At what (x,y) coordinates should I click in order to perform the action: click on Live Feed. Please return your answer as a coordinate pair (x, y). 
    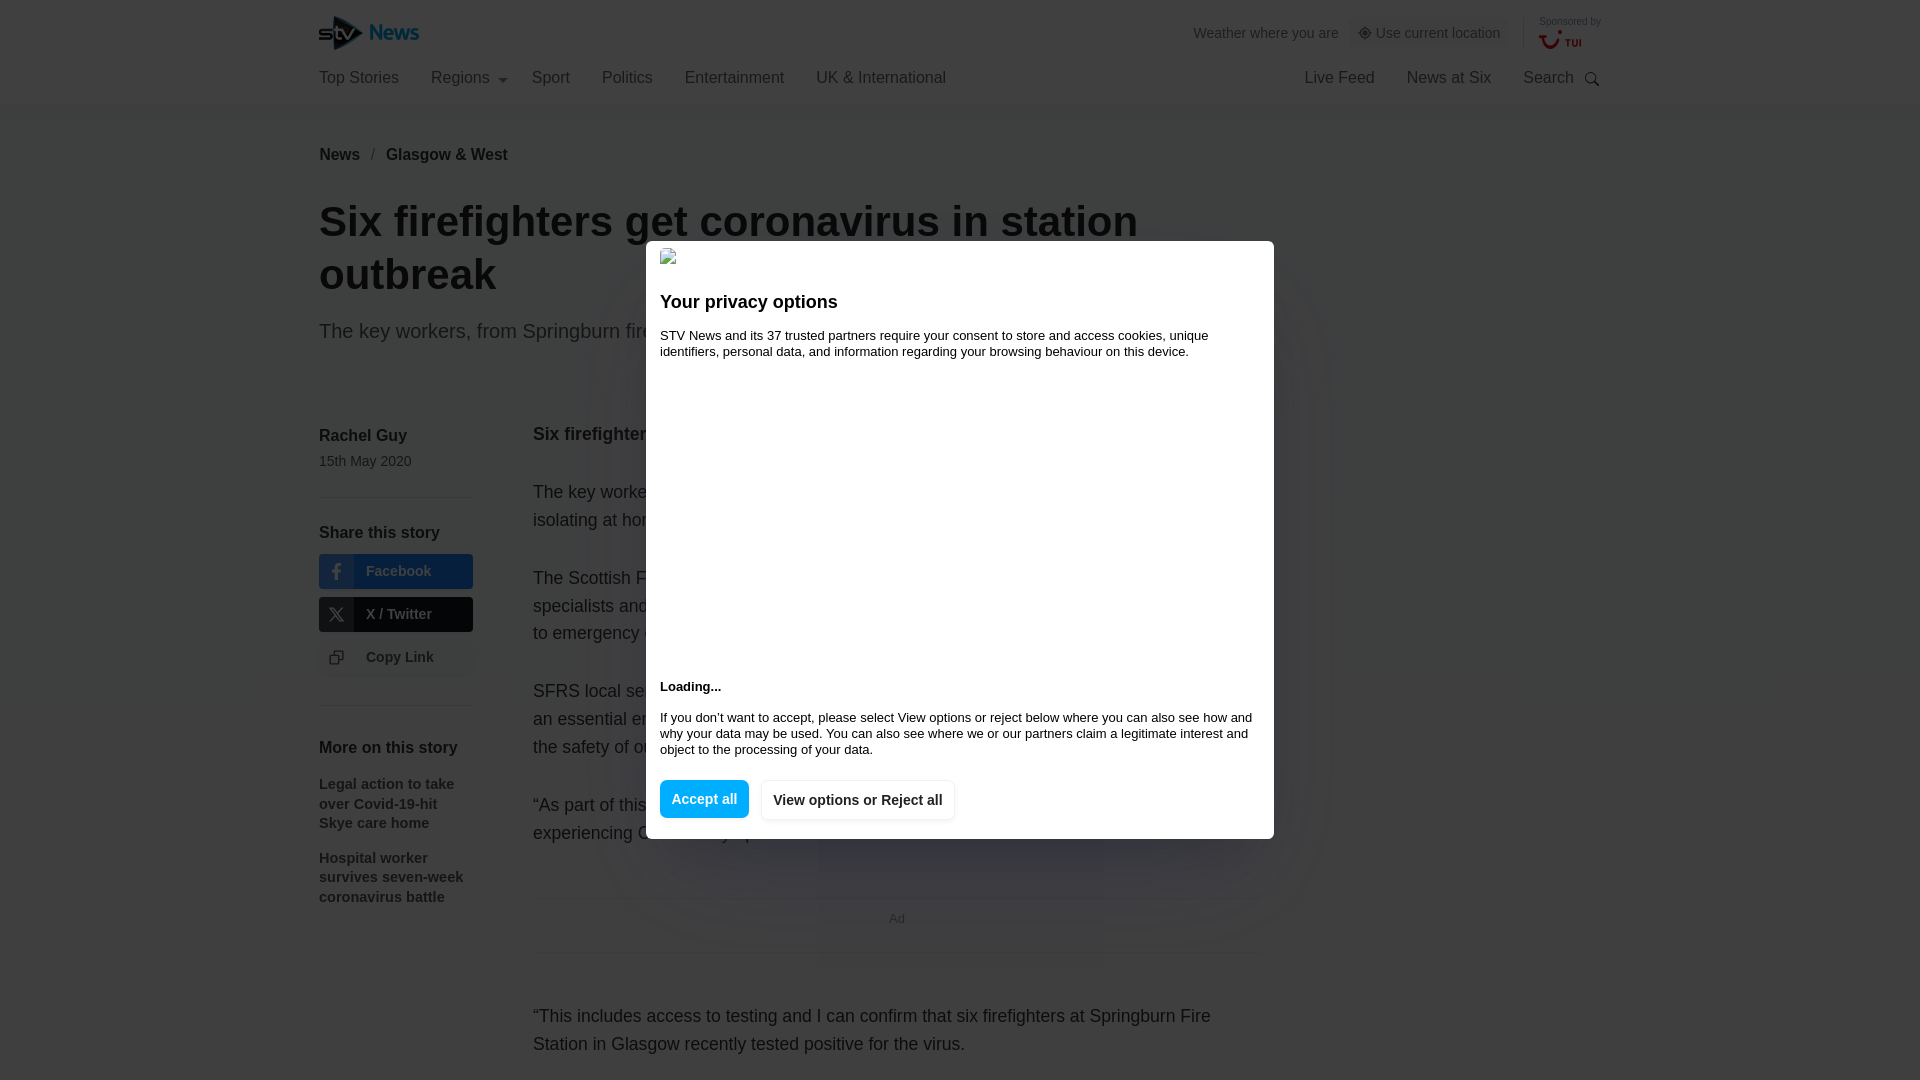
    Looking at the image, I should click on (1338, 76).